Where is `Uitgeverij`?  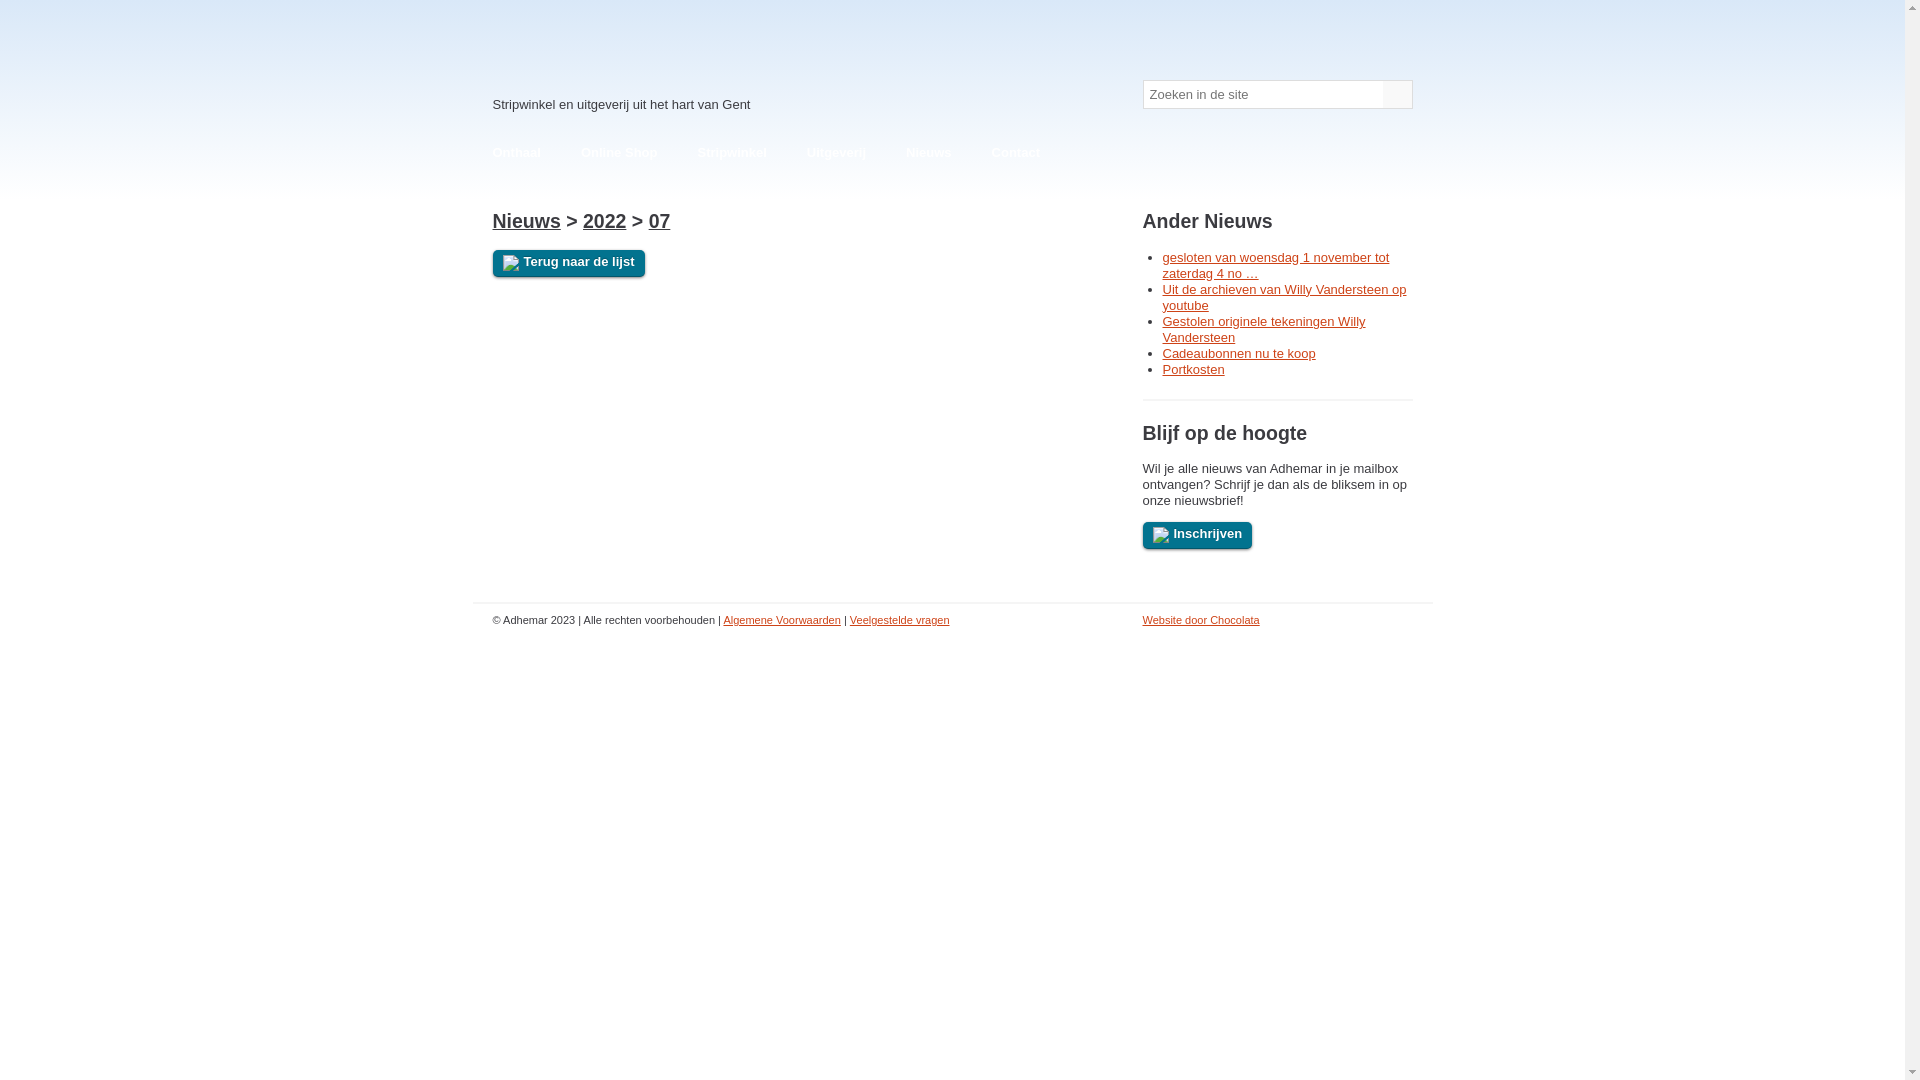 Uitgeverij is located at coordinates (836, 153).